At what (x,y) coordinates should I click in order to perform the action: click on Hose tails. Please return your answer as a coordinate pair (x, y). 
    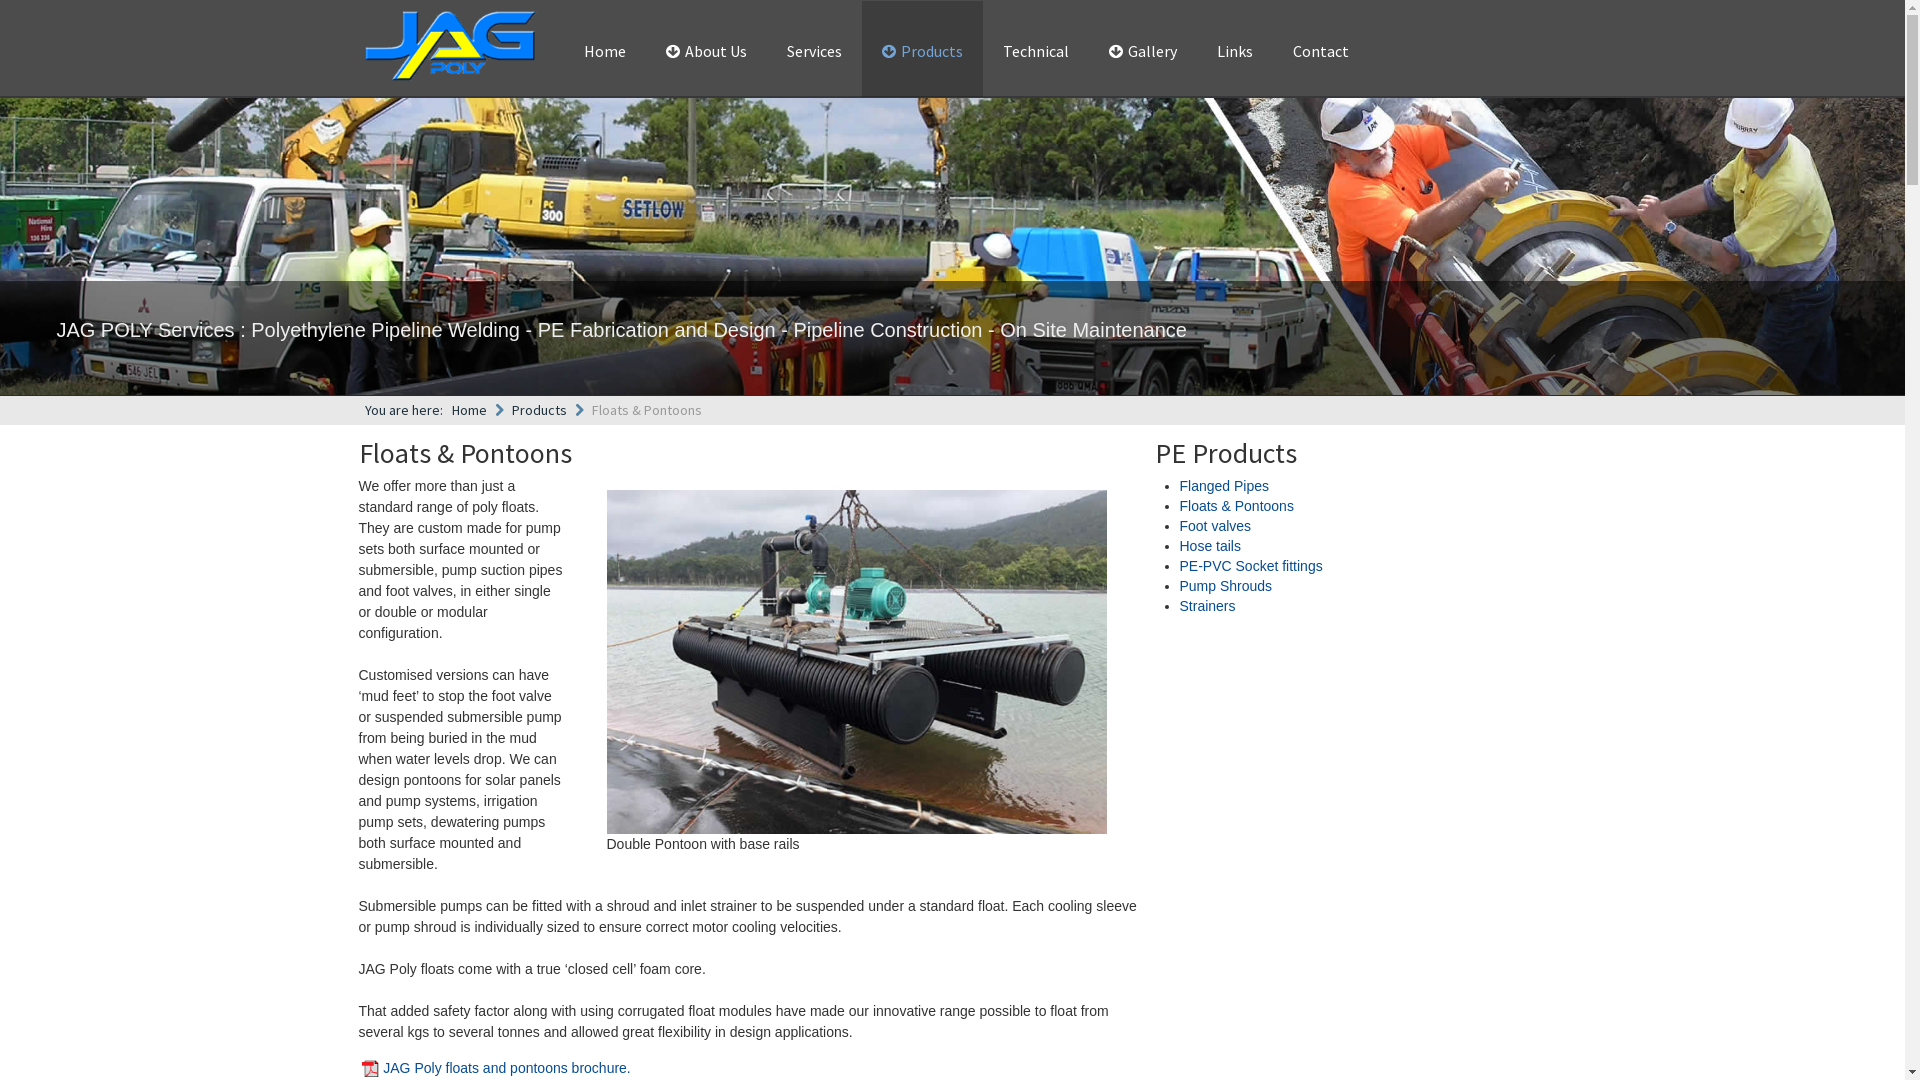
    Looking at the image, I should click on (1210, 546).